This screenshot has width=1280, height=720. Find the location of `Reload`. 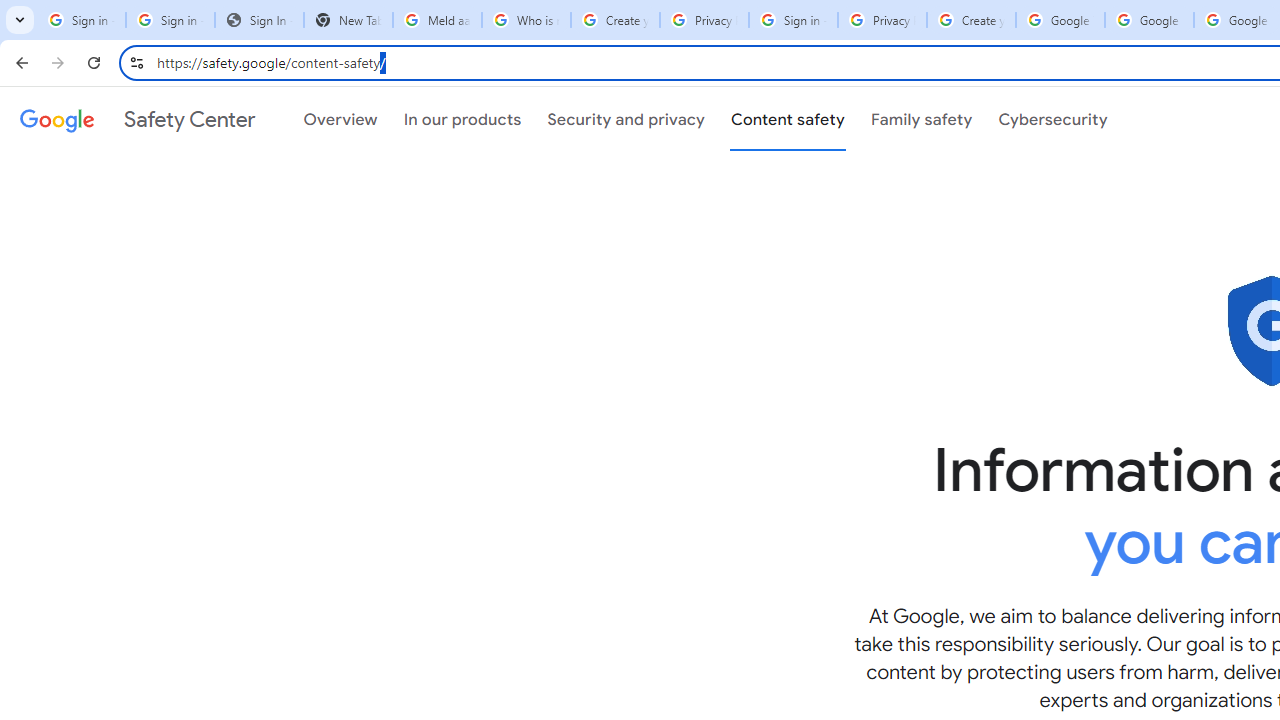

Reload is located at coordinates (94, 62).